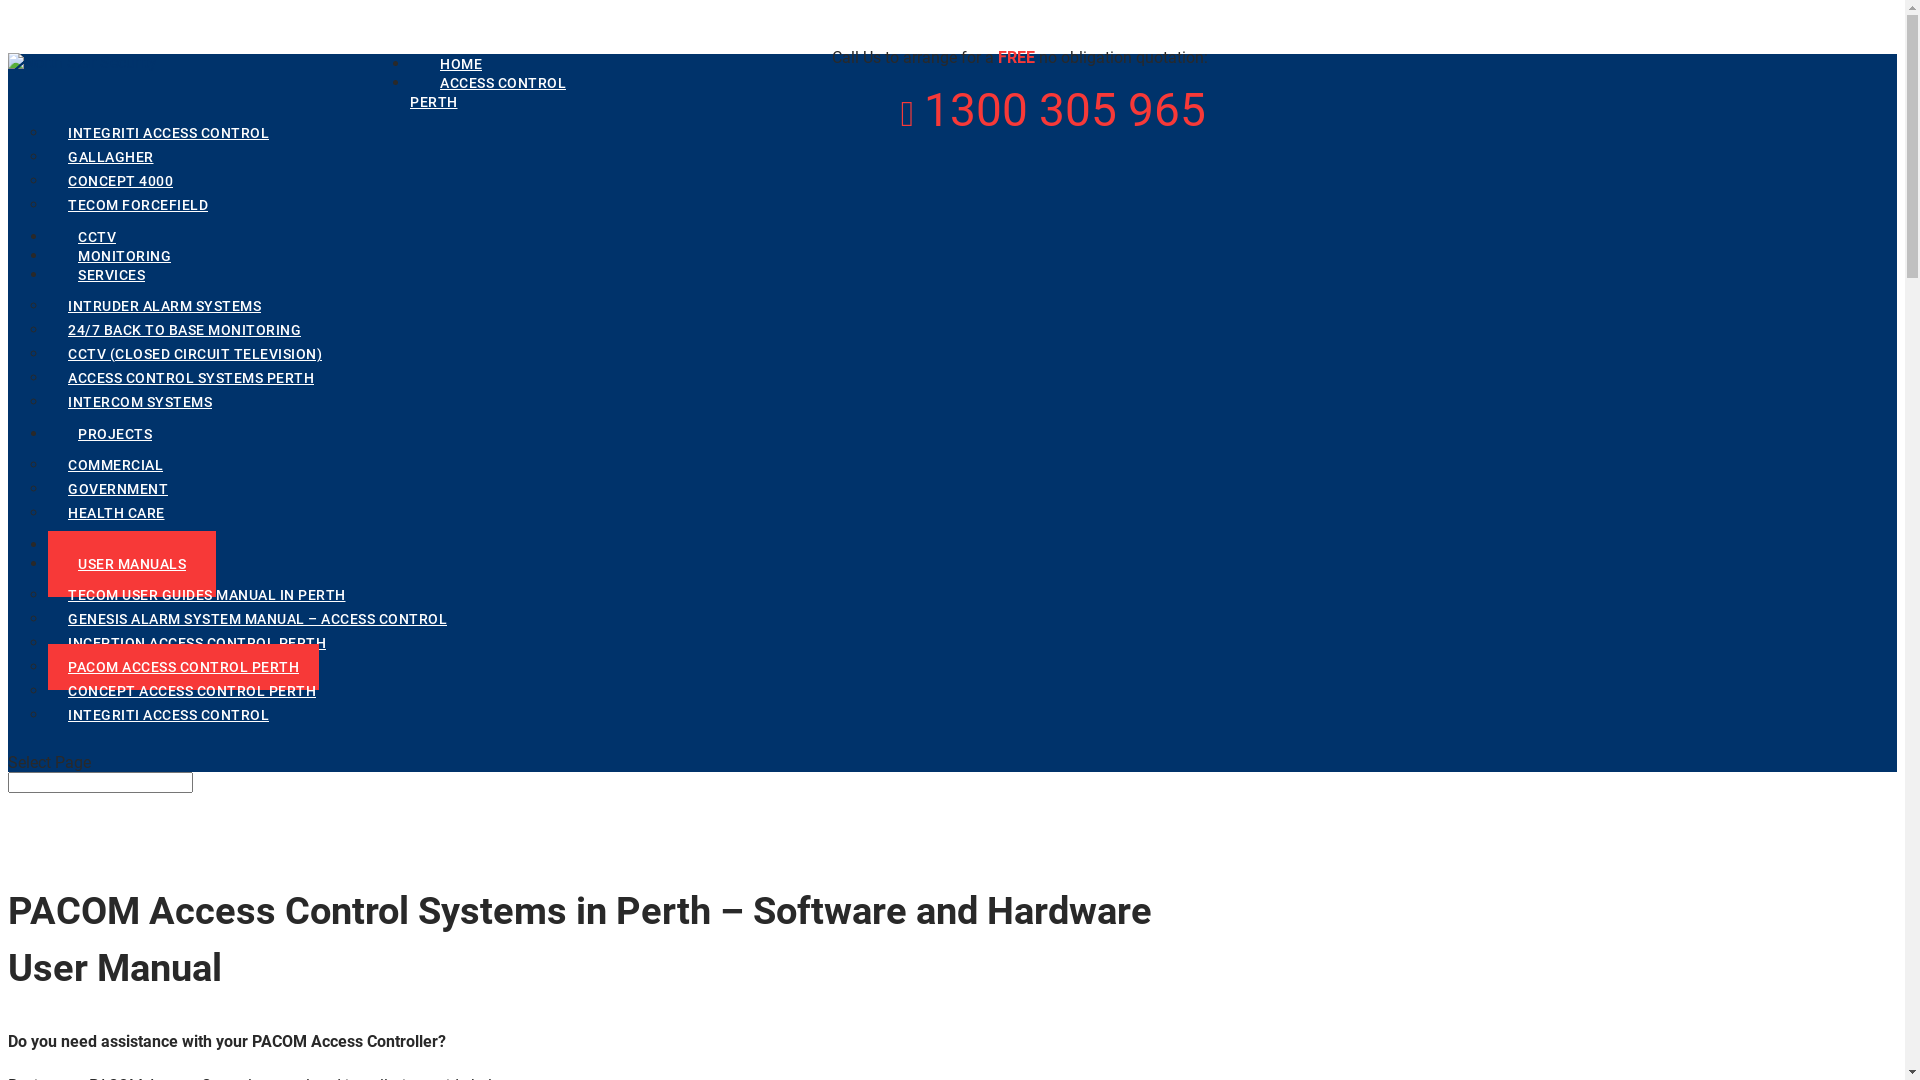  Describe the element at coordinates (124, 256) in the screenshot. I see `MONITORING` at that location.